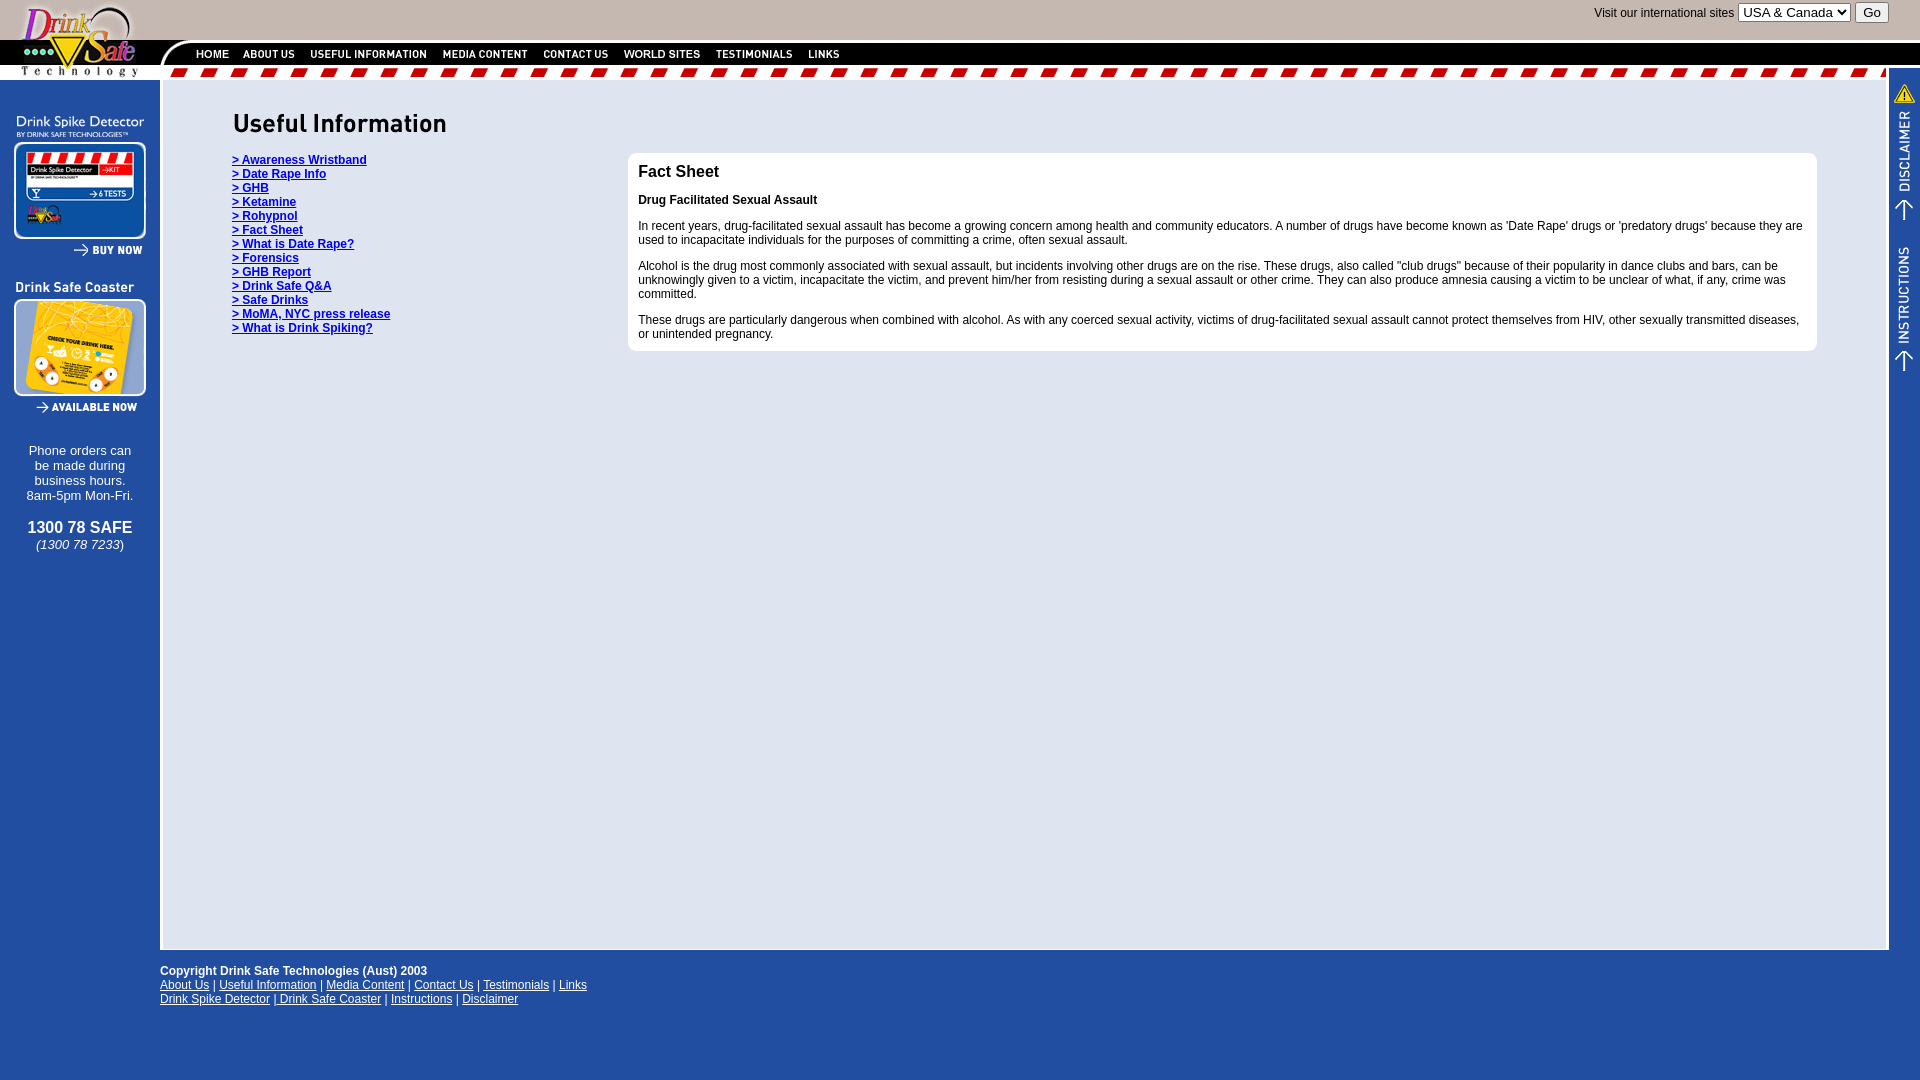 Image resolution: width=1920 pixels, height=1080 pixels. Describe the element at coordinates (264, 202) in the screenshot. I see `> Ketamine` at that location.